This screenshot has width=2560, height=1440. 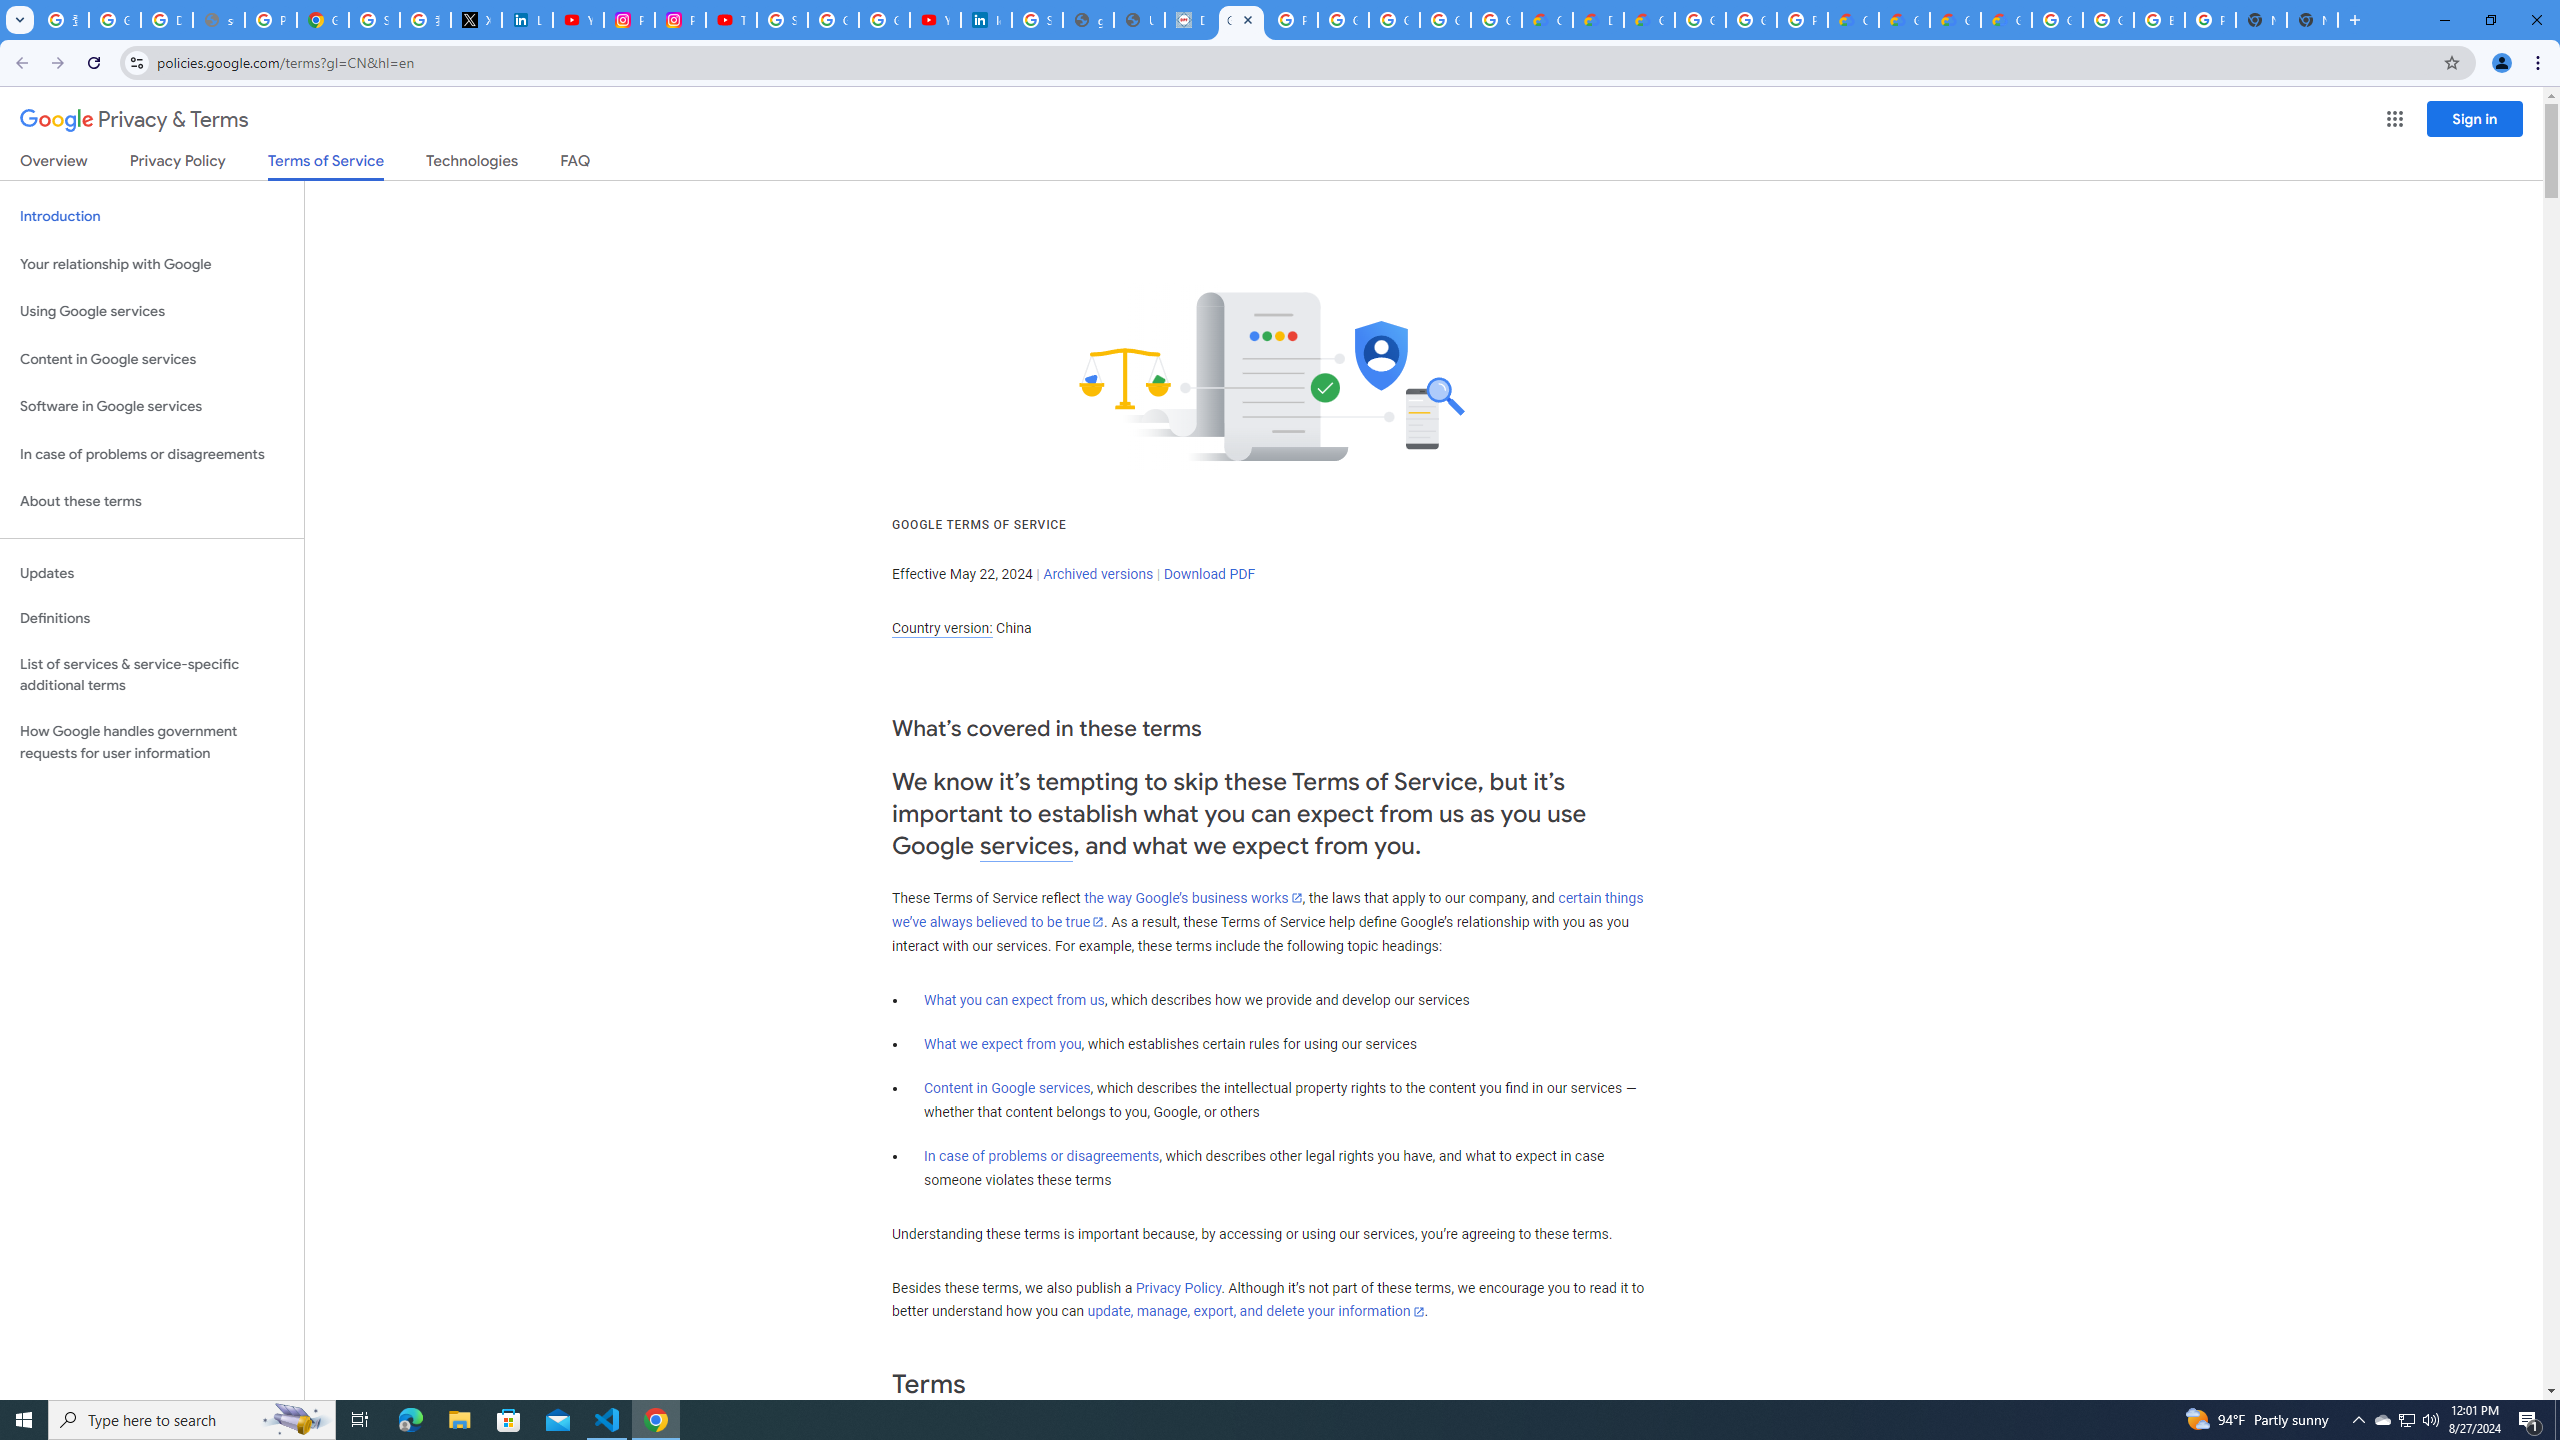 I want to click on User Details, so click(x=1140, y=20).